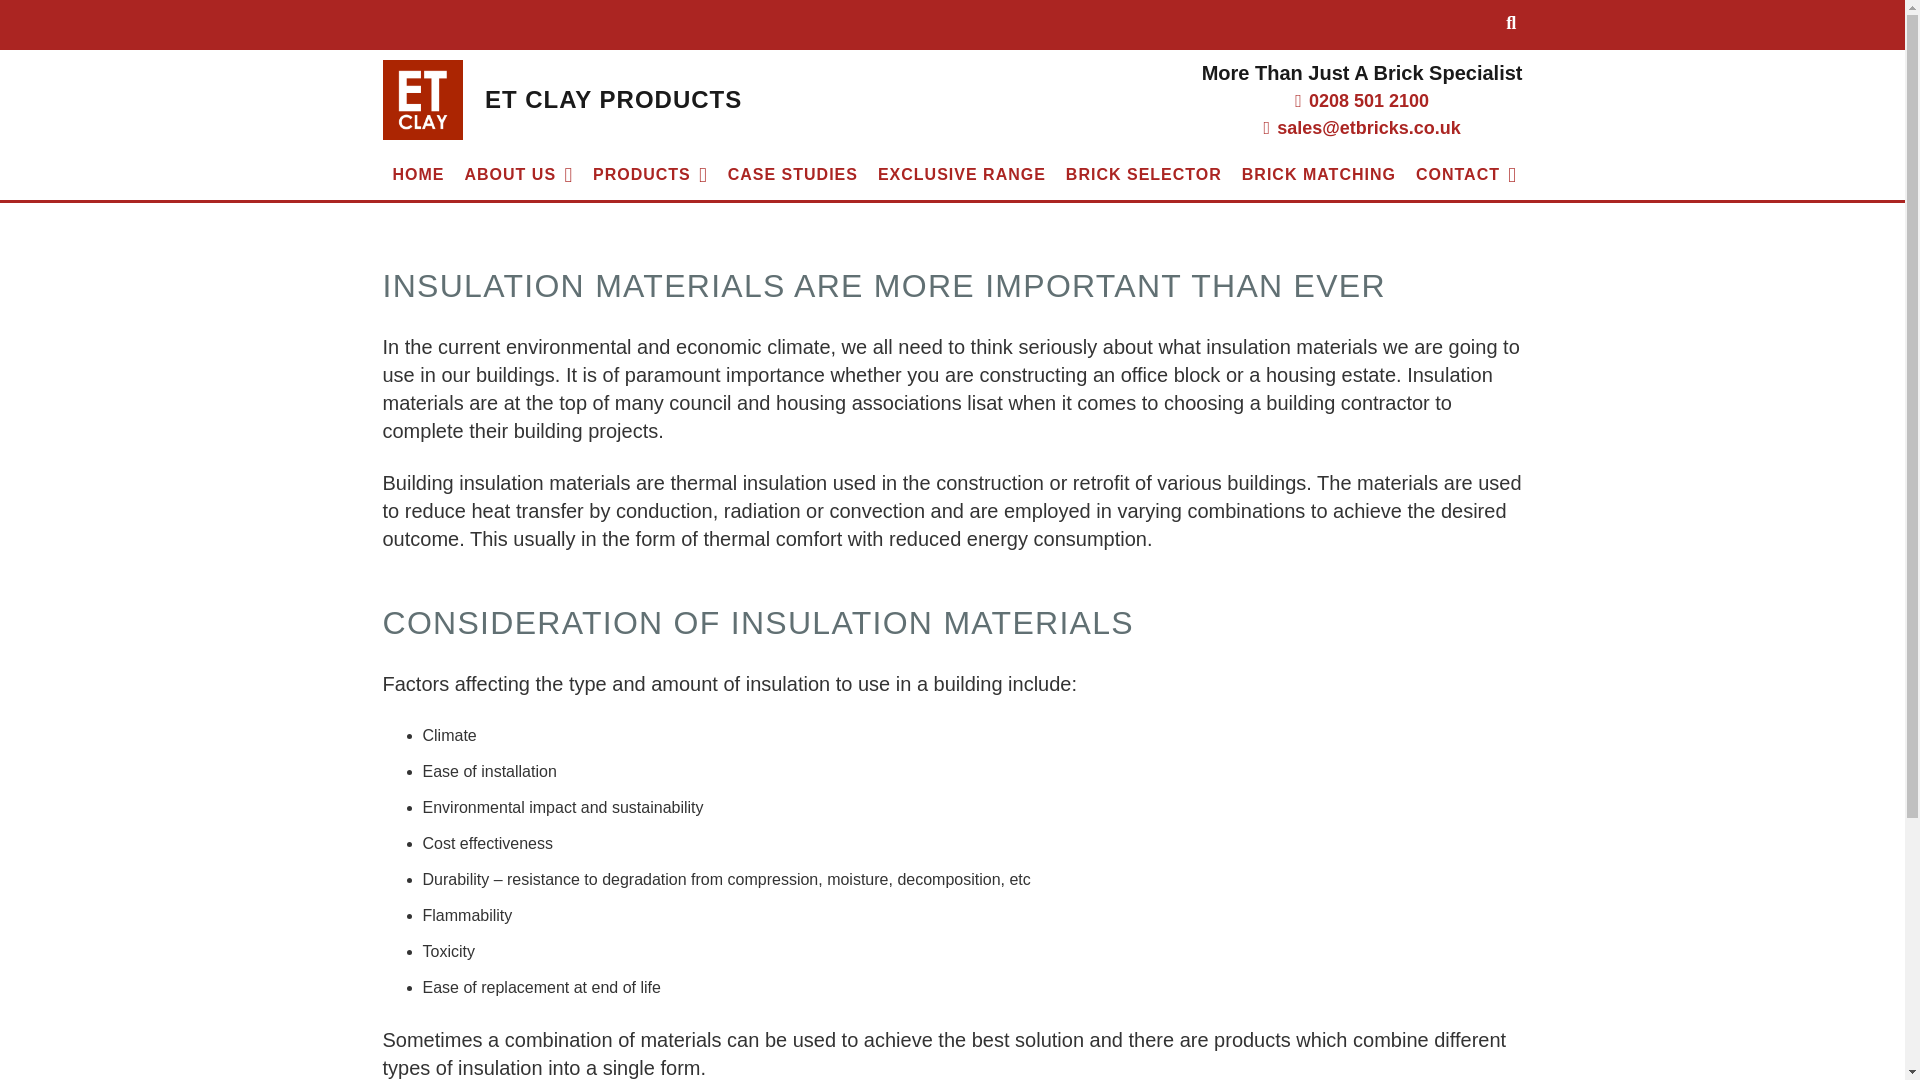 This screenshot has height=1080, width=1920. What do you see at coordinates (792, 174) in the screenshot?
I see `CASE STUDIES` at bounding box center [792, 174].